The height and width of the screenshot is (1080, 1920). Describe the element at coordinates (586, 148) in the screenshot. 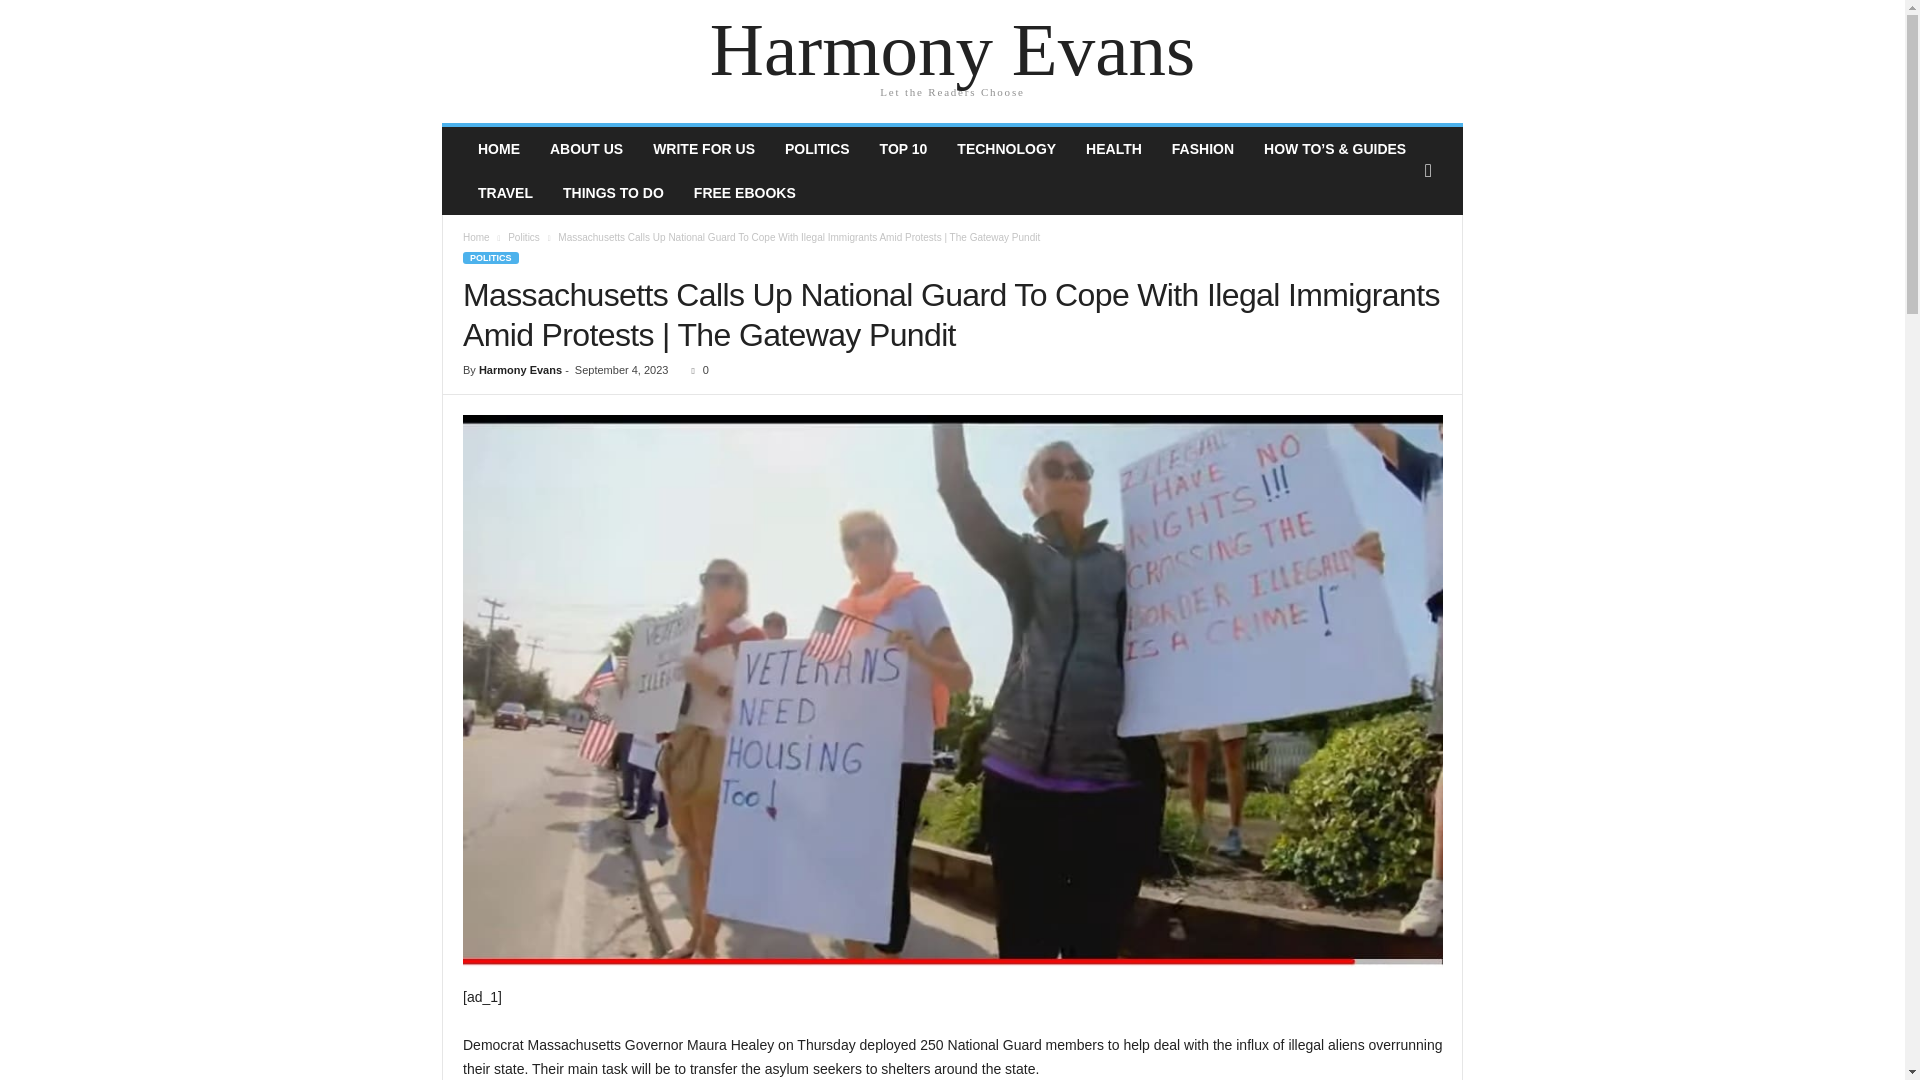

I see `ABOUT US` at that location.